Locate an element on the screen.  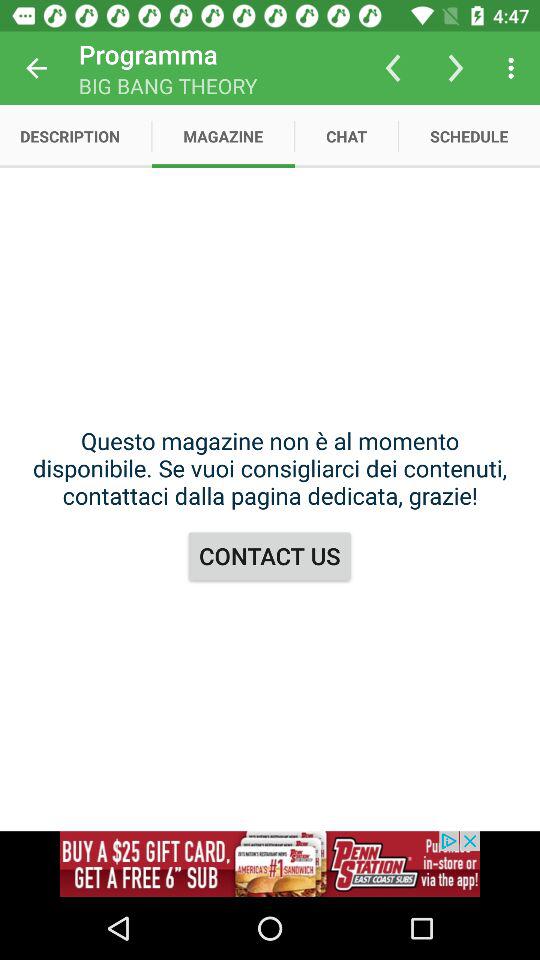
click the advertisement is located at coordinates (270, 864).